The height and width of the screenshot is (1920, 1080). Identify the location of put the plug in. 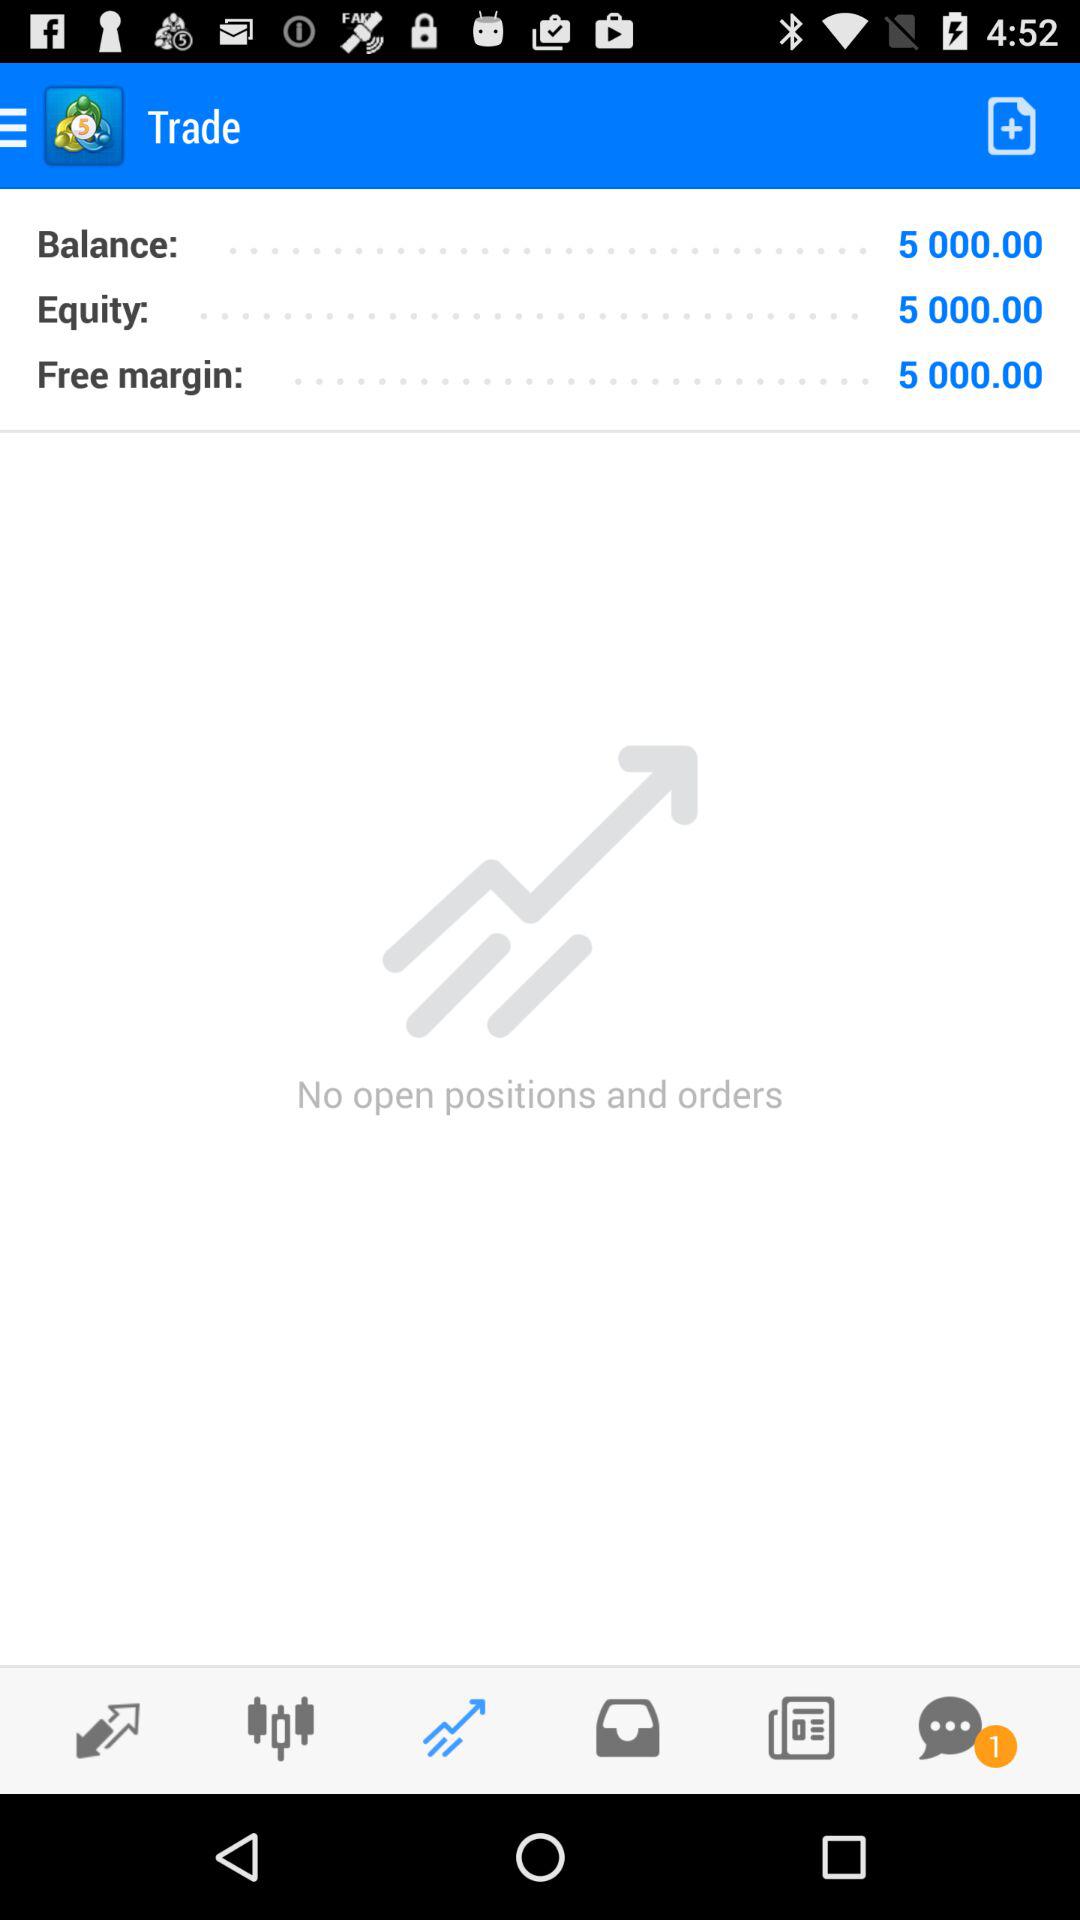
(280, 1728).